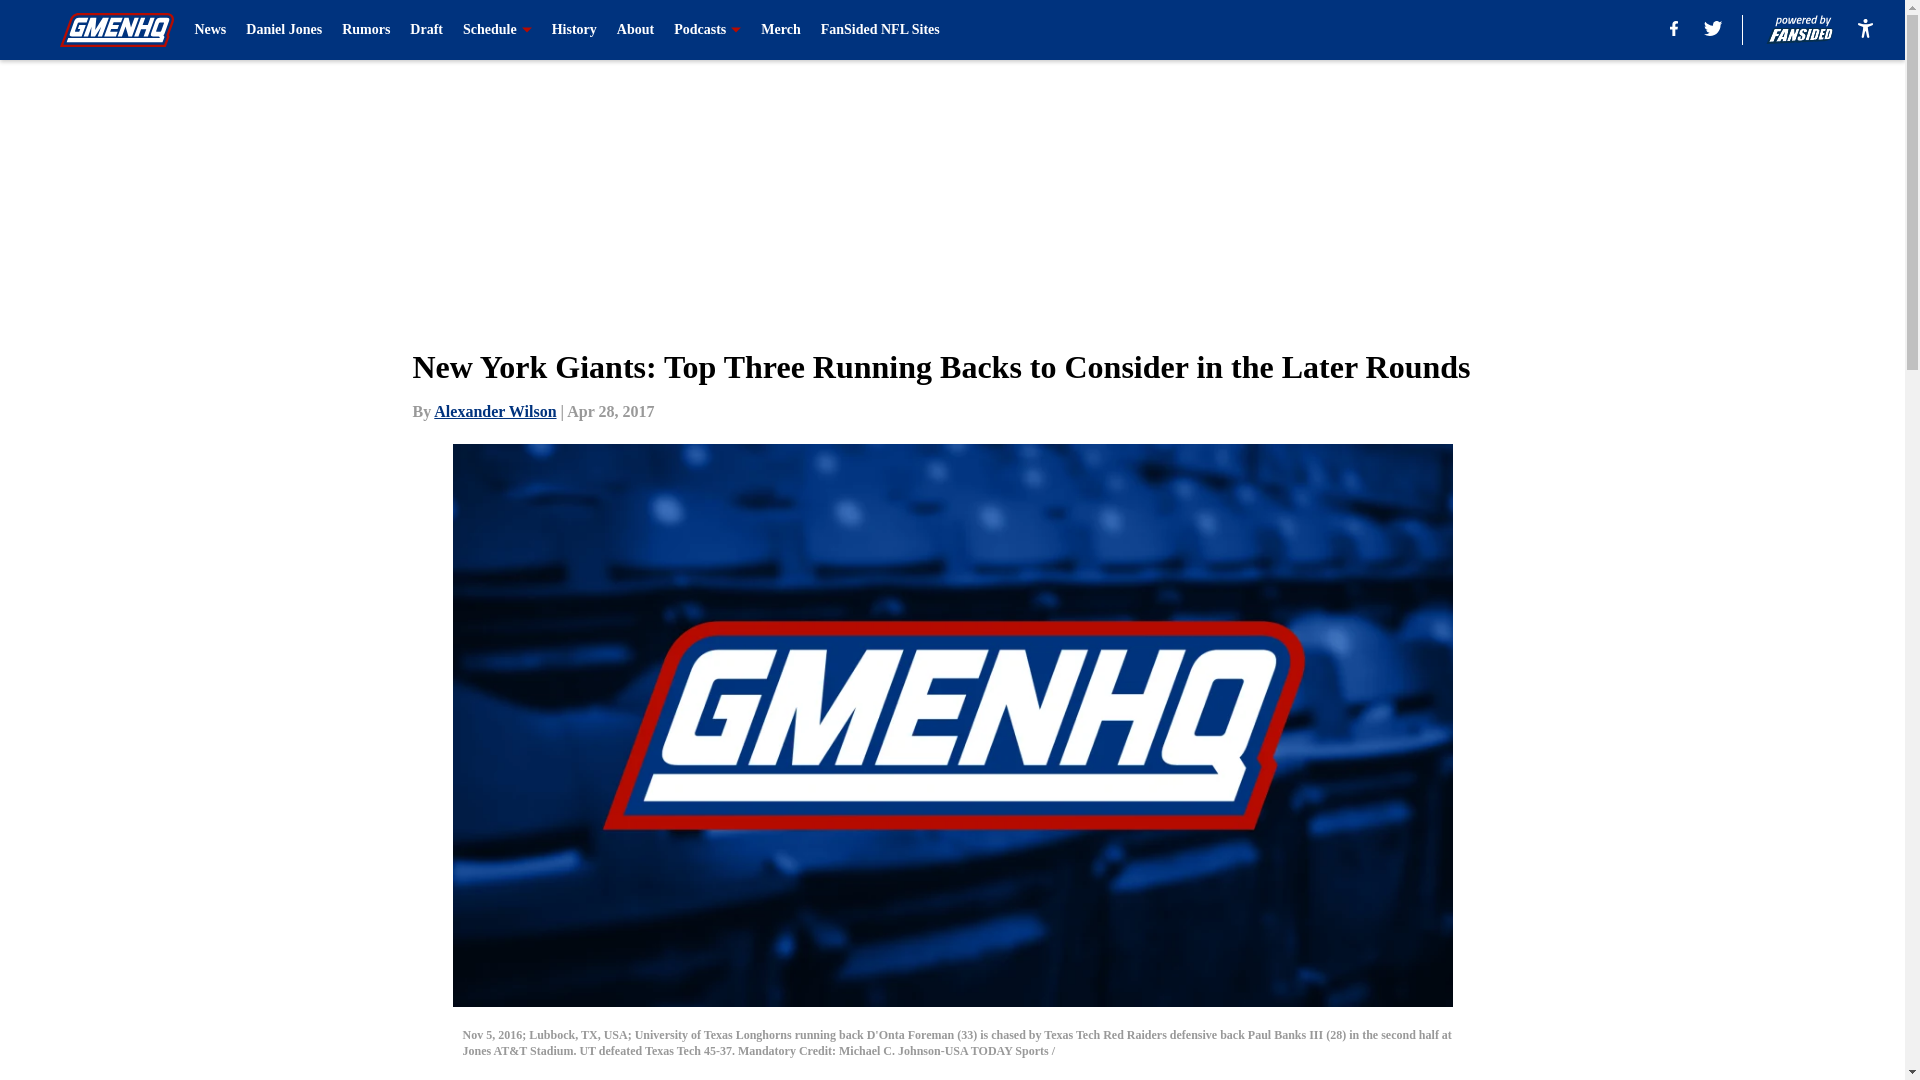 This screenshot has width=1920, height=1080. I want to click on Merch, so click(780, 30).